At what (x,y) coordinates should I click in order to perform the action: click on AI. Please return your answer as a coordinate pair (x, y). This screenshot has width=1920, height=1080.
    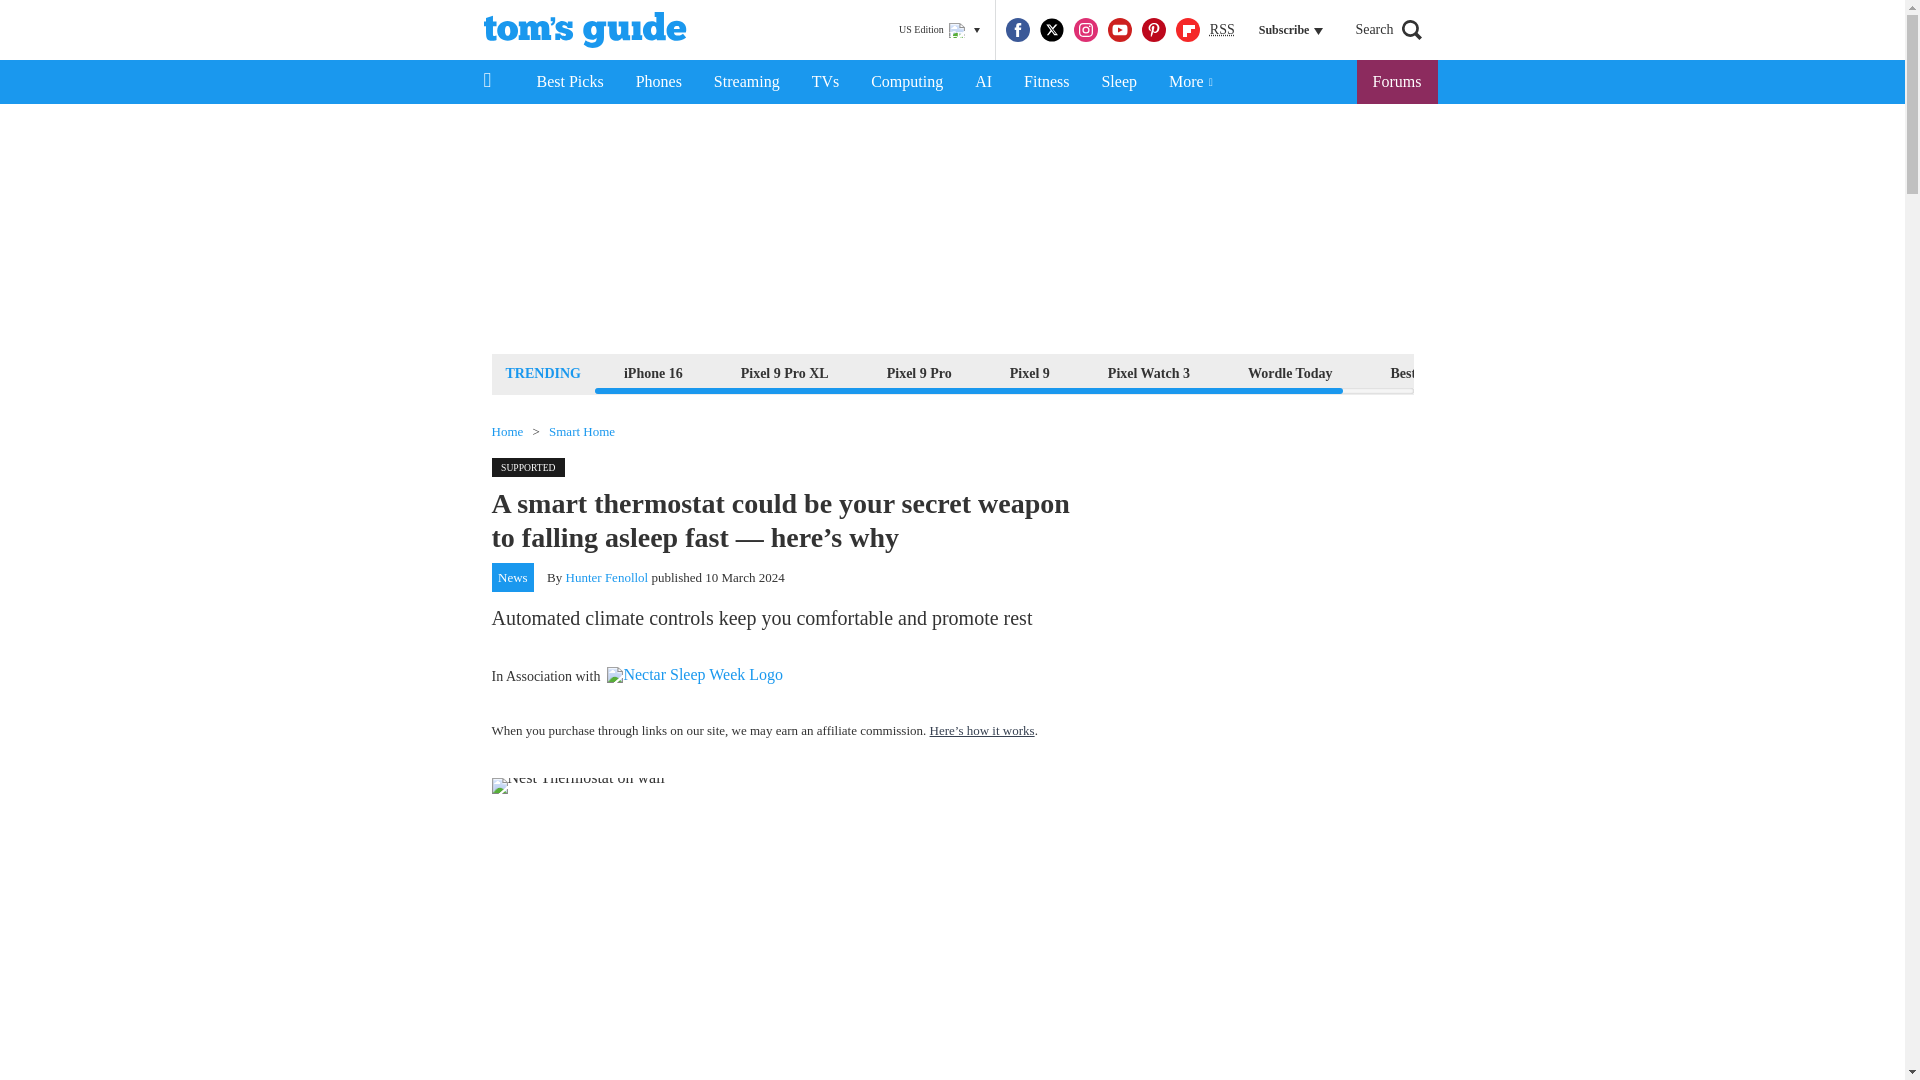
    Looking at the image, I should click on (983, 82).